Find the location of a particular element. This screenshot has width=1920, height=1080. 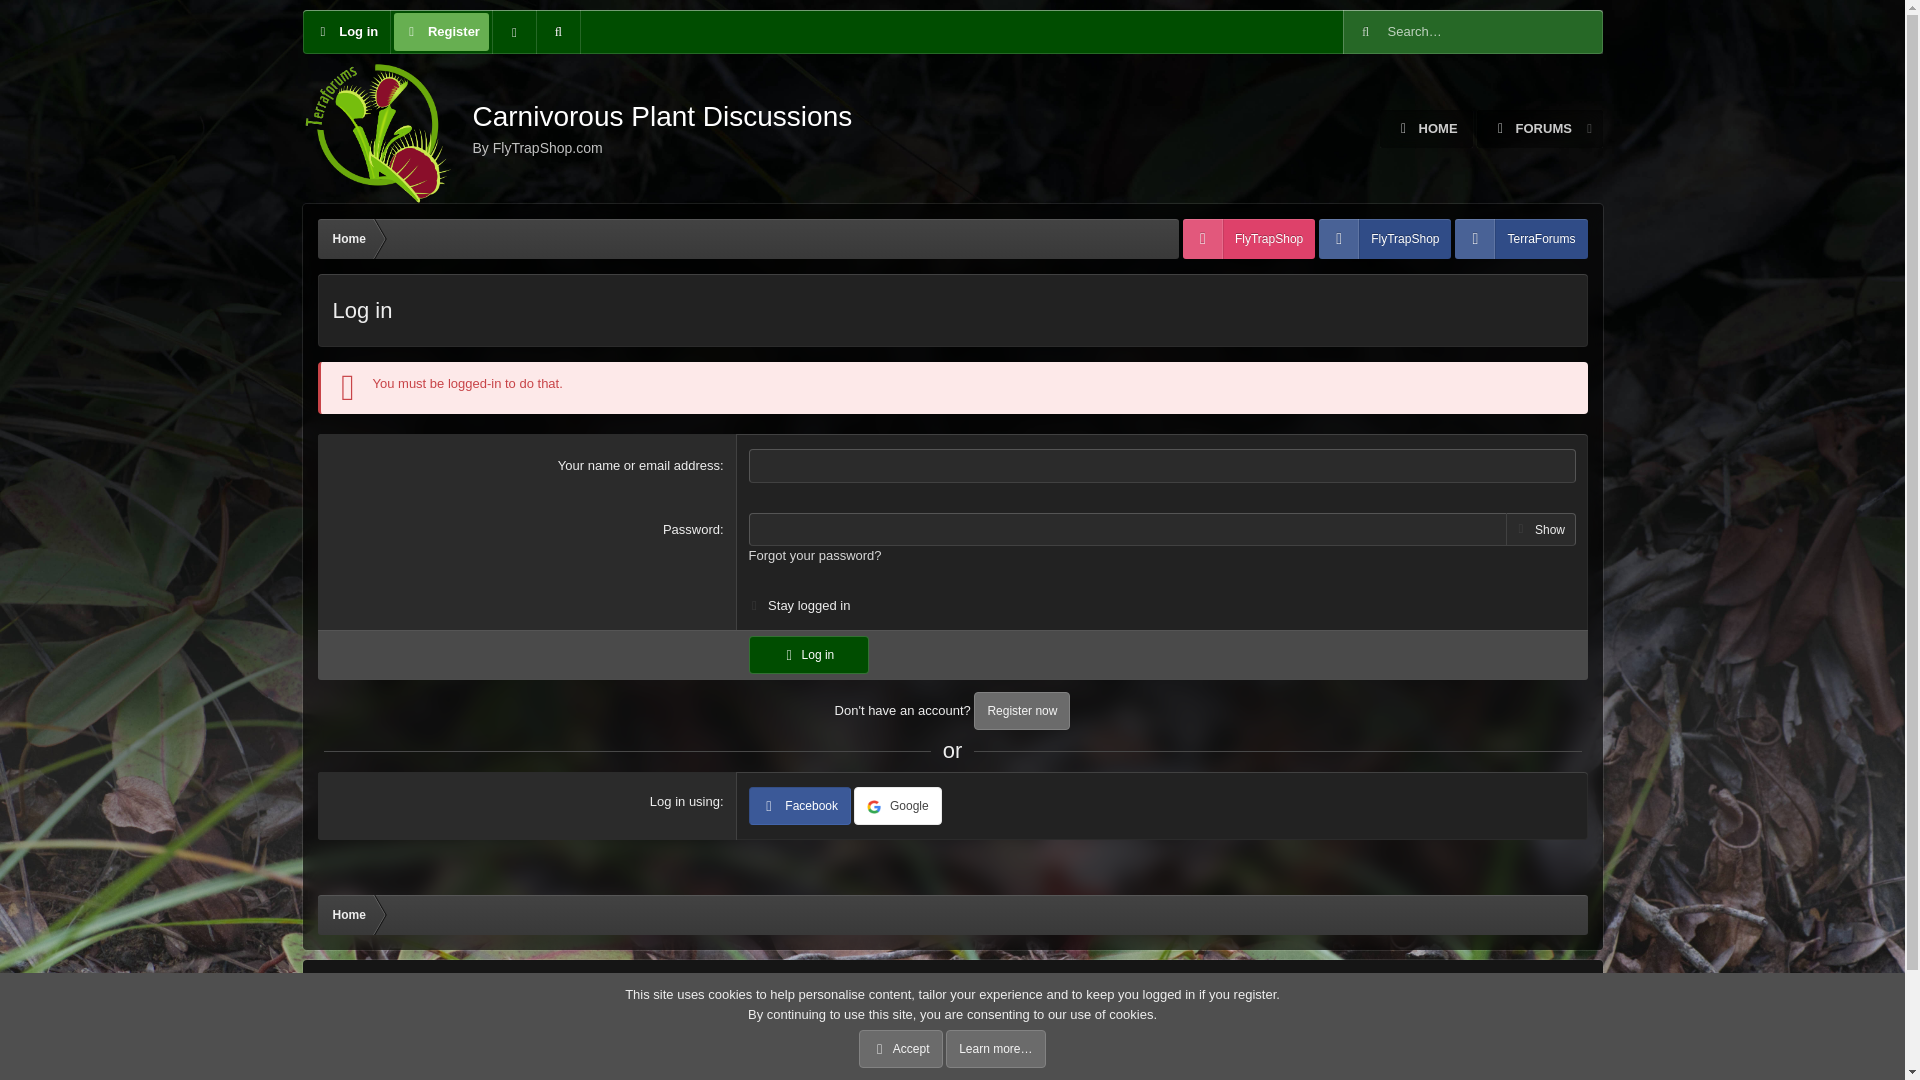

Home is located at coordinates (349, 239).